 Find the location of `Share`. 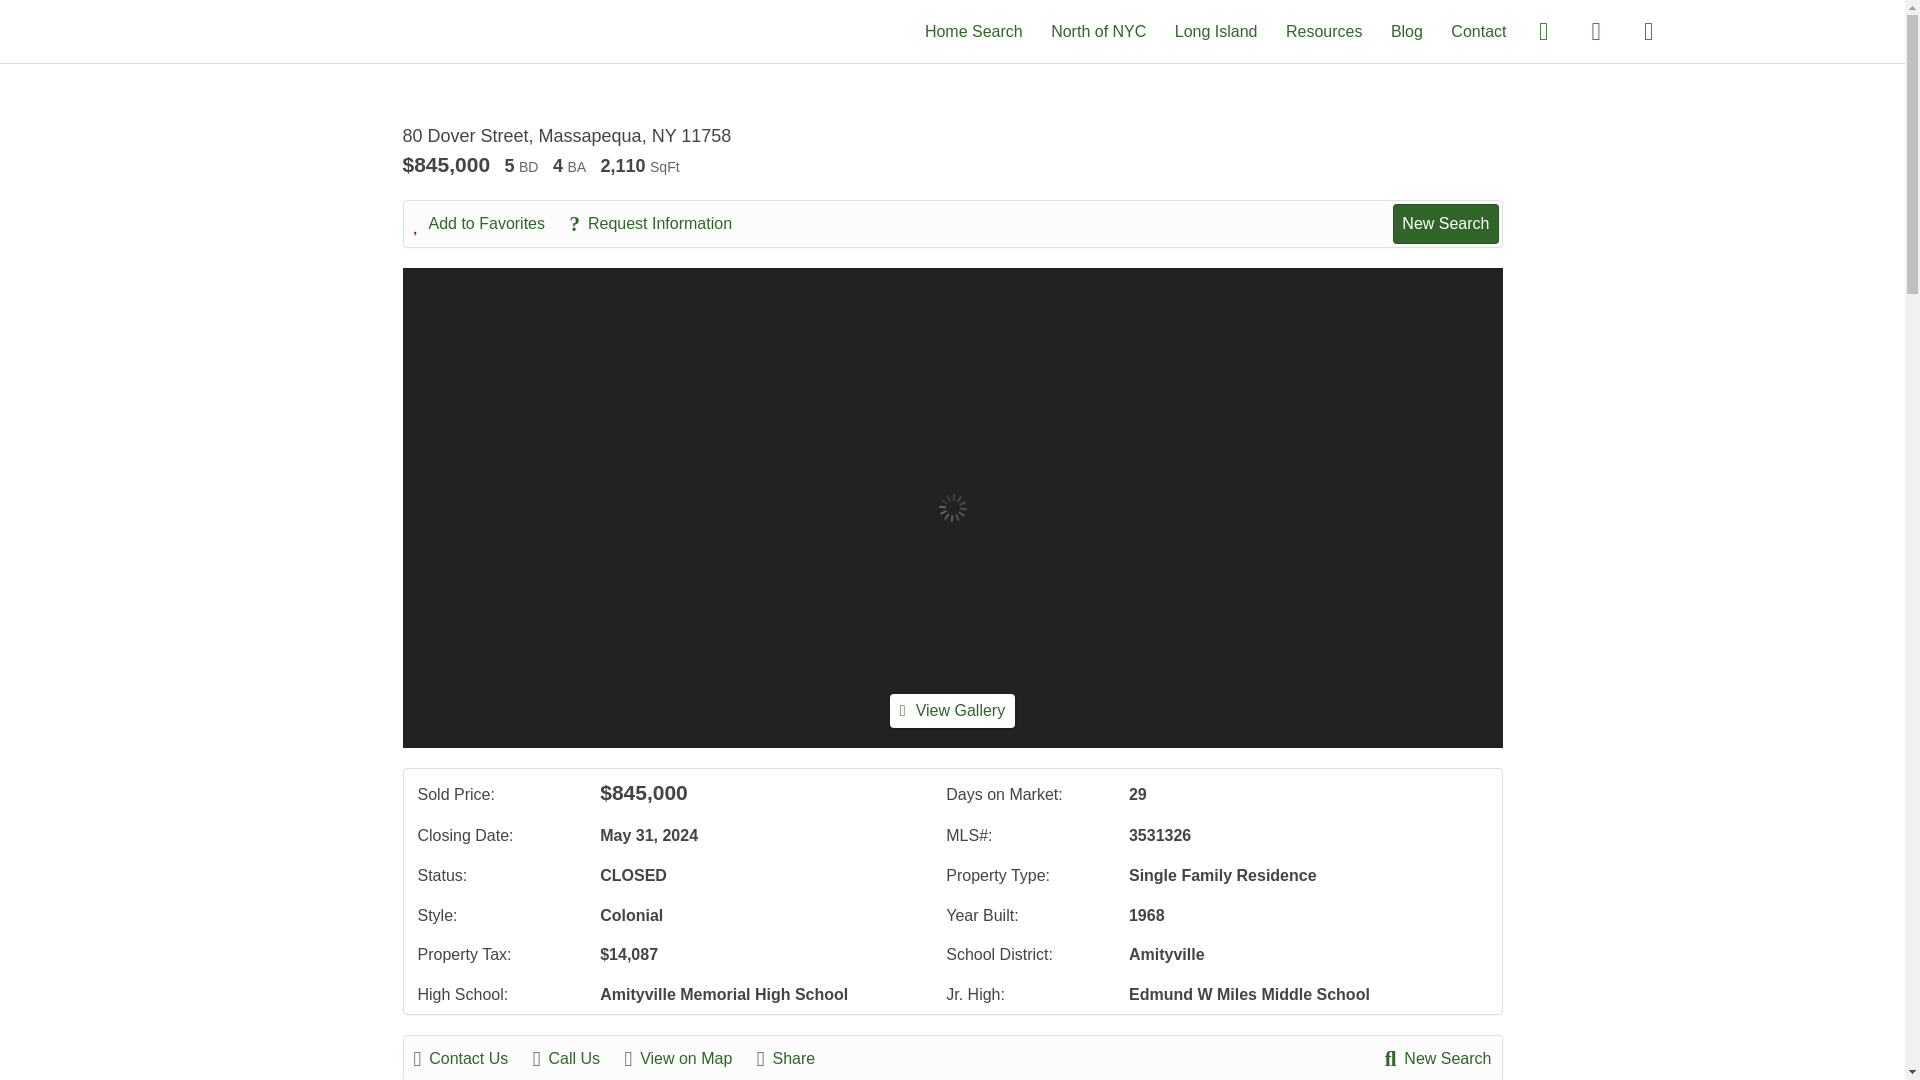

Share is located at coordinates (796, 1058).